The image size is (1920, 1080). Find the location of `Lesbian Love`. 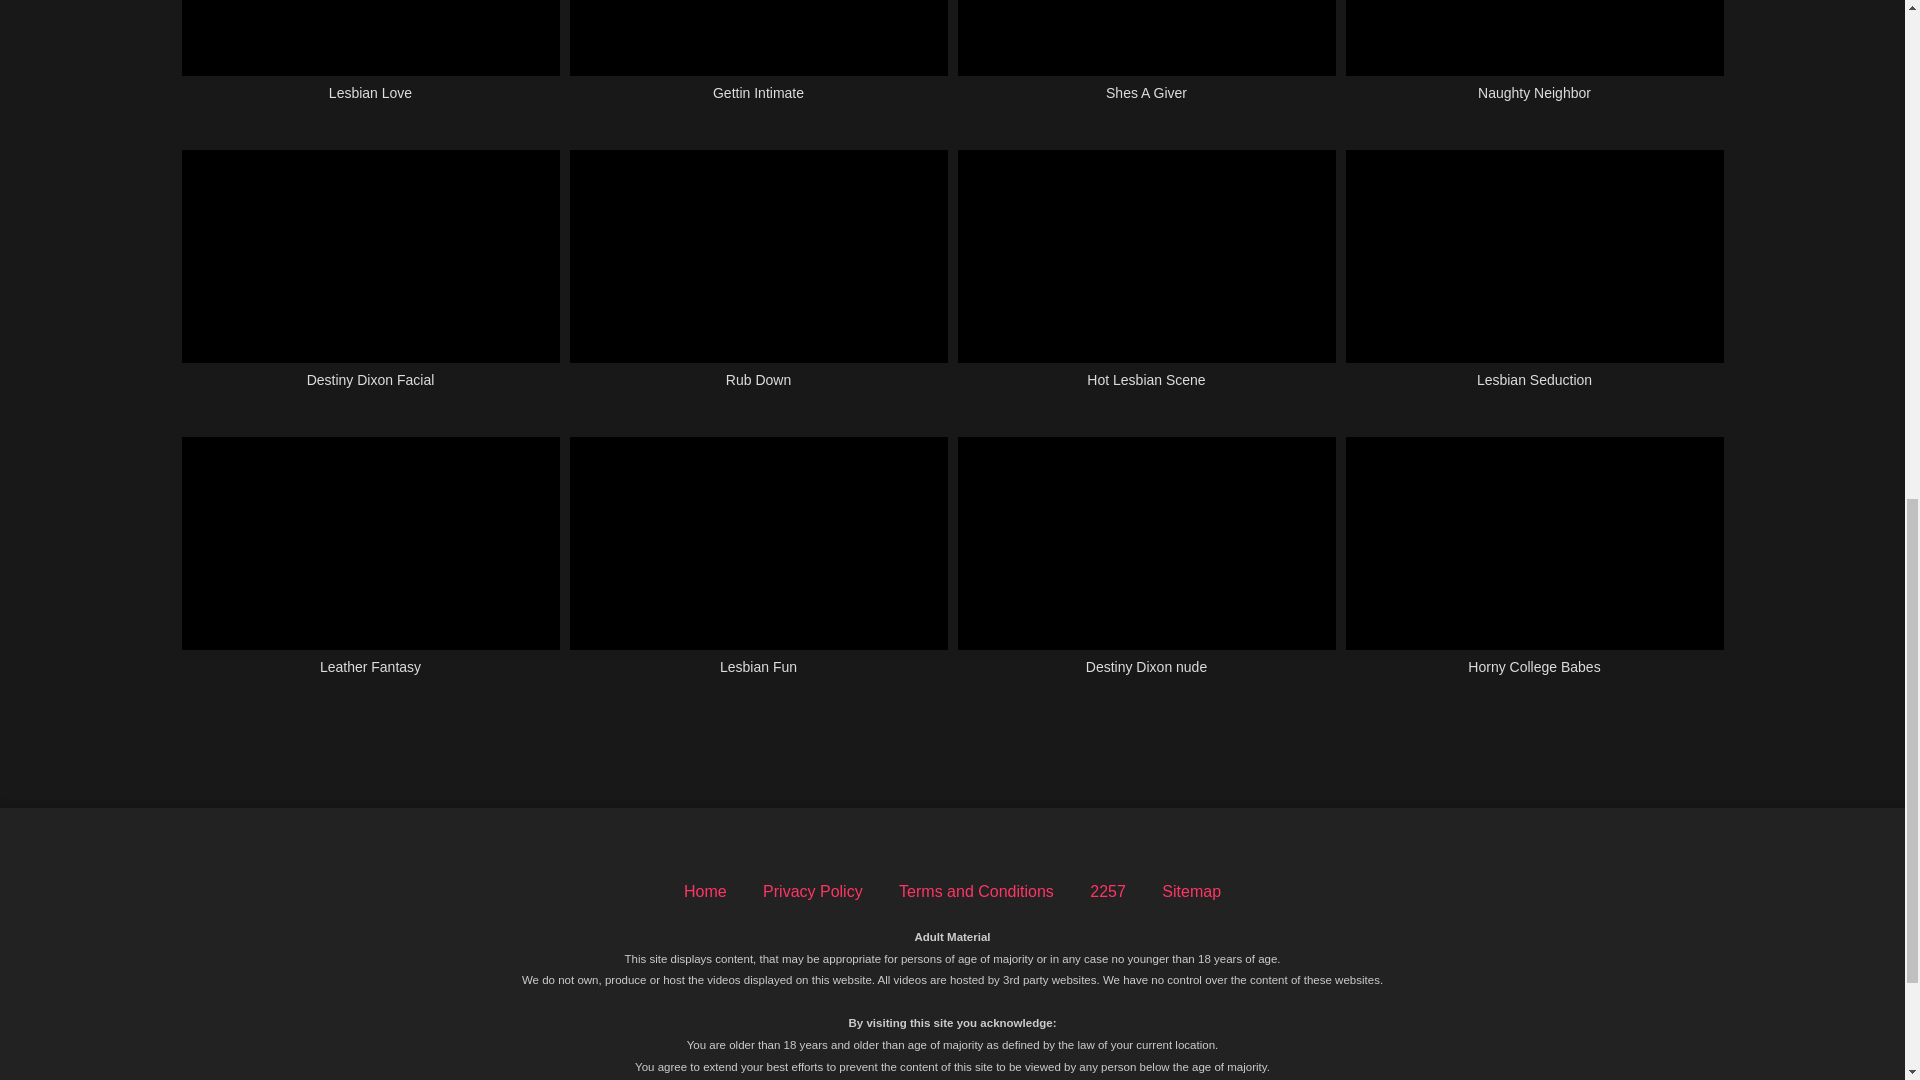

Lesbian Love is located at coordinates (371, 62).